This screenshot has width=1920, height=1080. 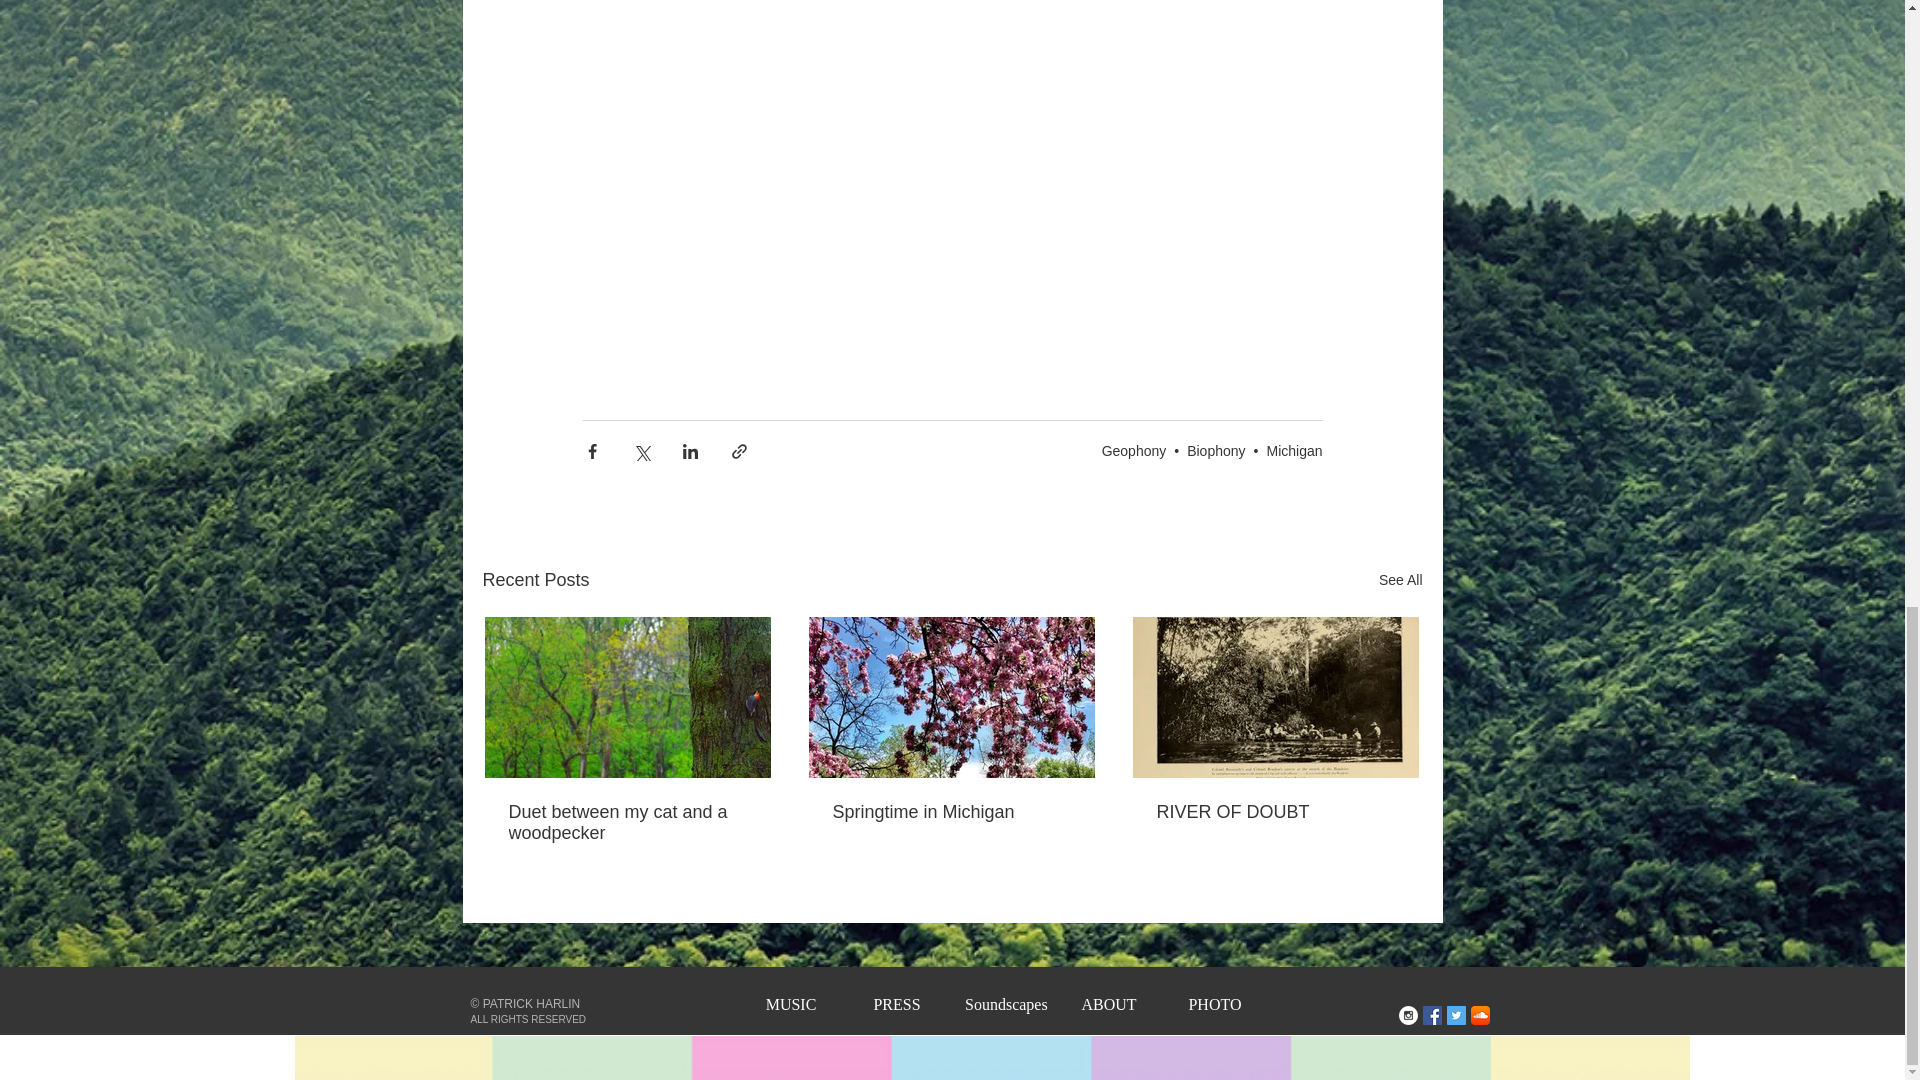 I want to click on See All, so click(x=1400, y=580).